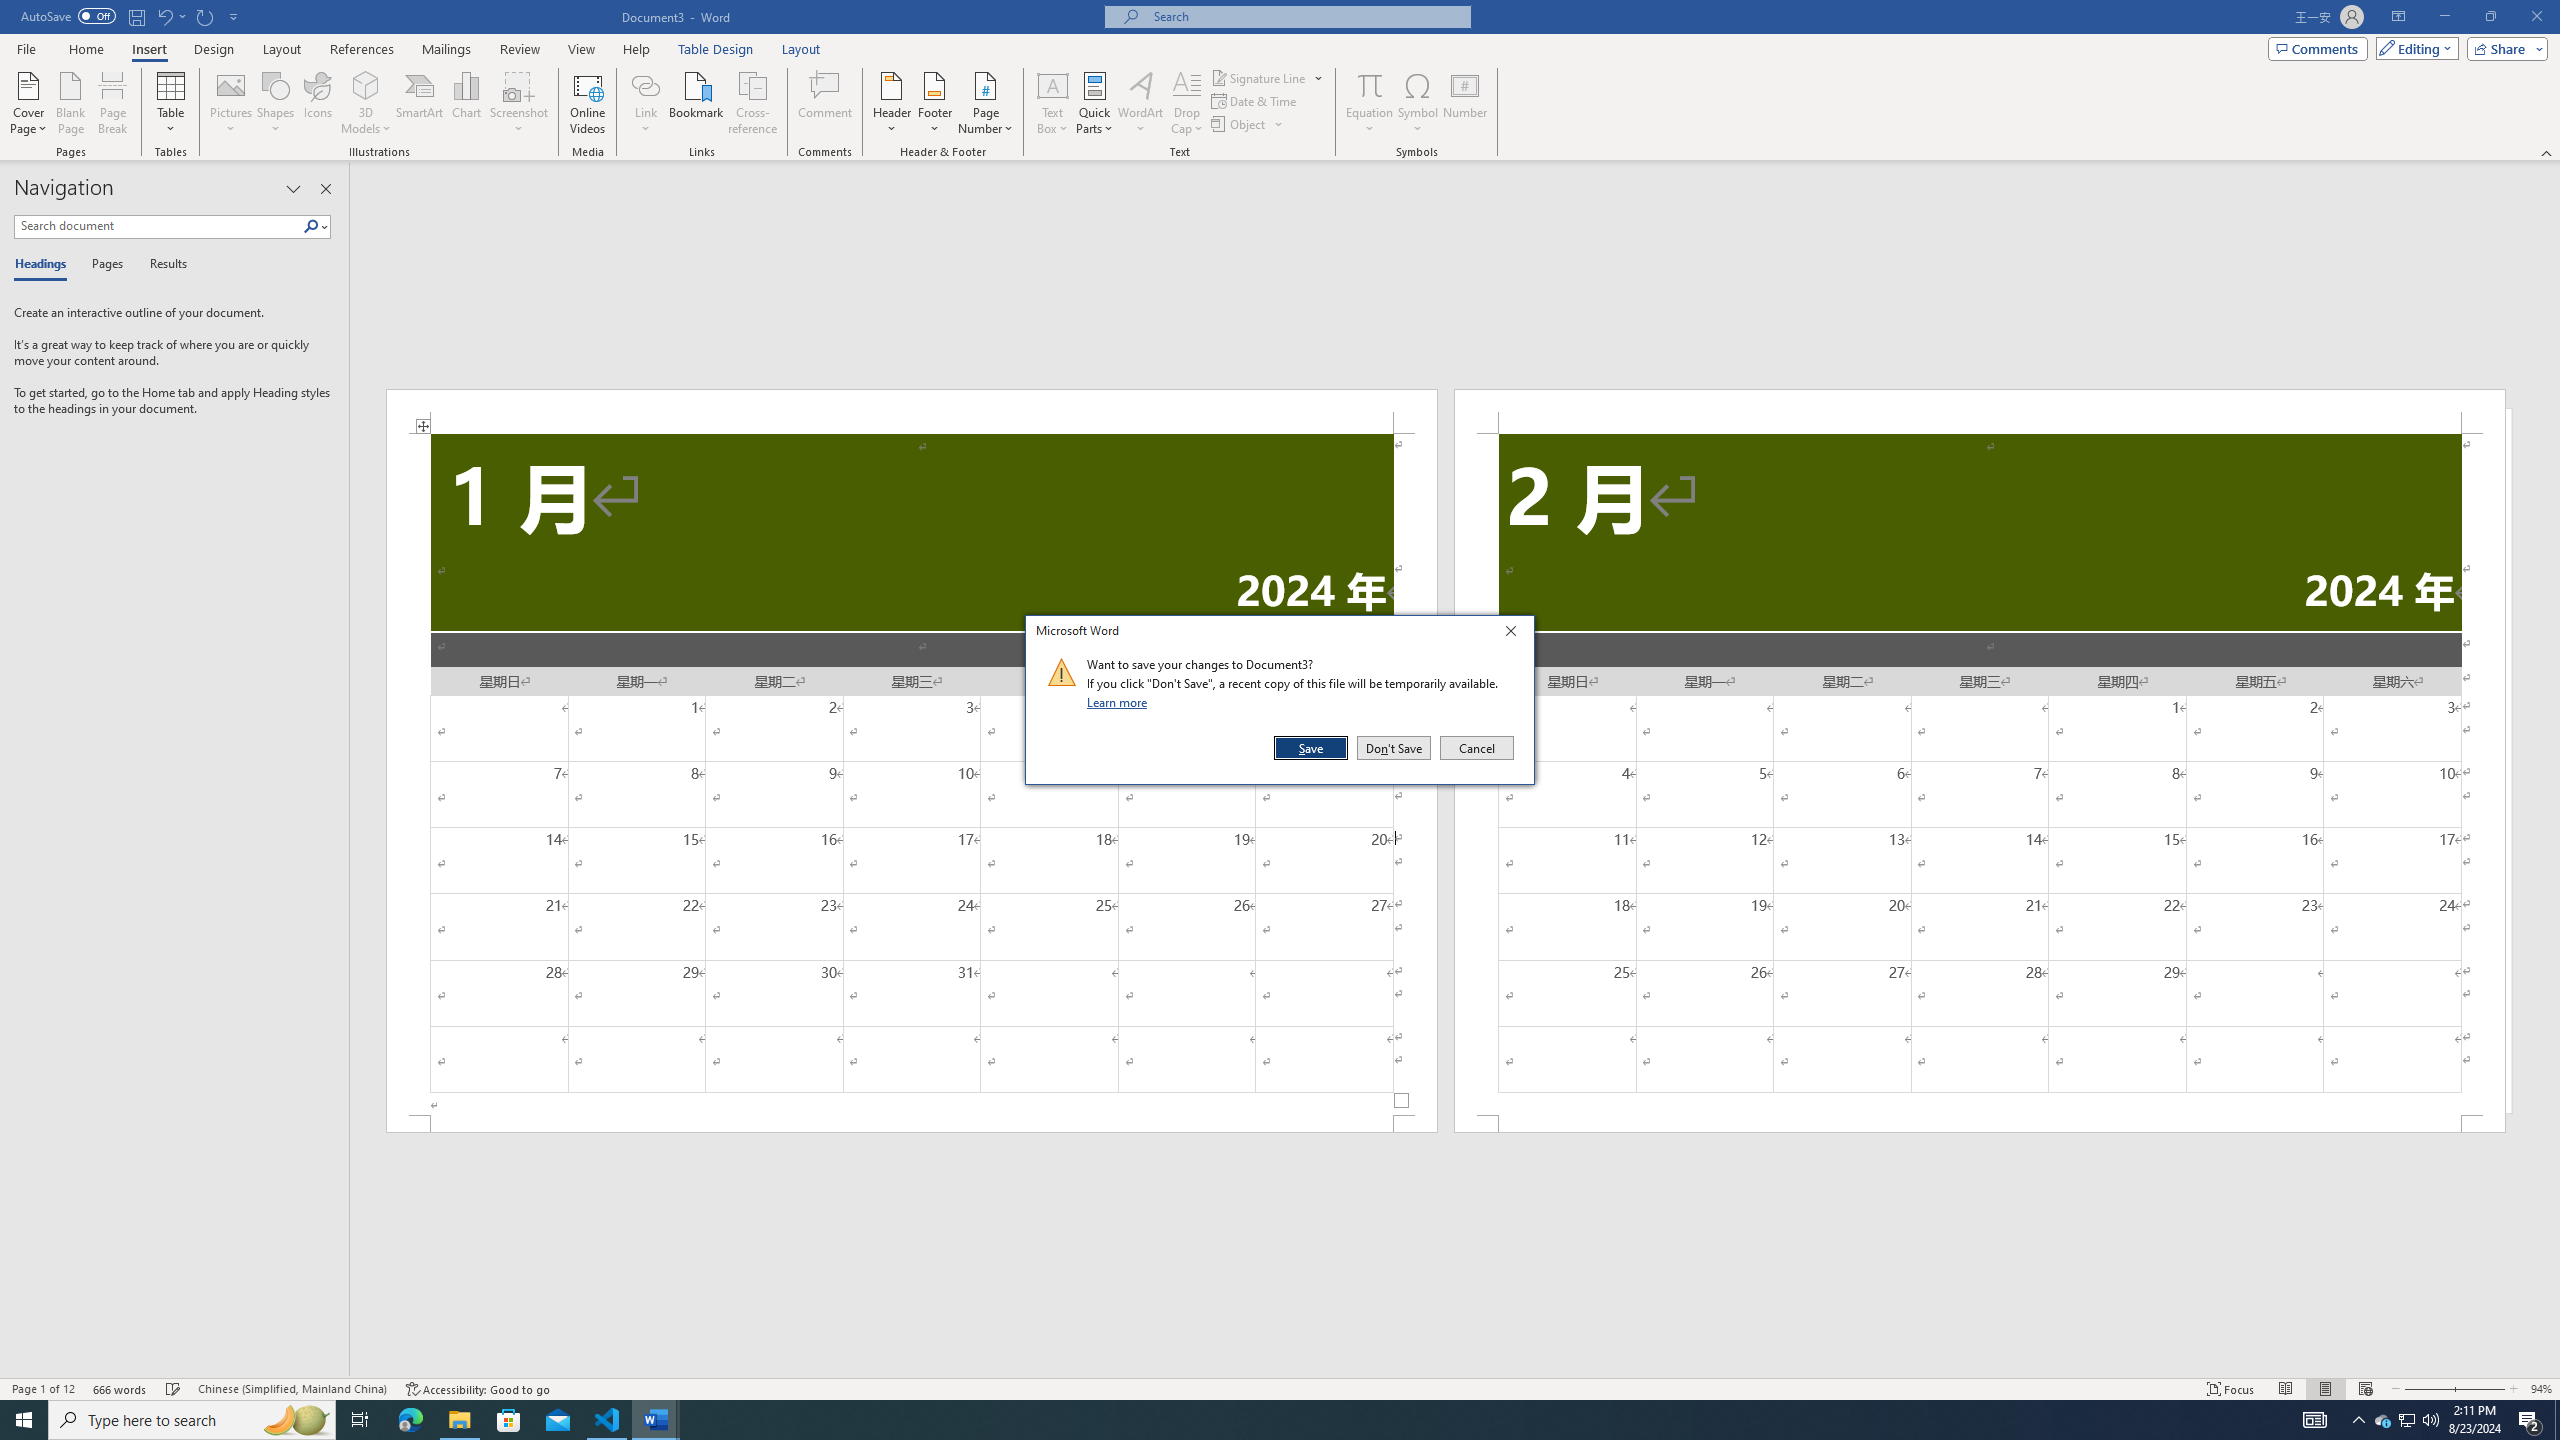 The height and width of the screenshot is (1440, 2560). I want to click on Read Mode, so click(2286, 1389).